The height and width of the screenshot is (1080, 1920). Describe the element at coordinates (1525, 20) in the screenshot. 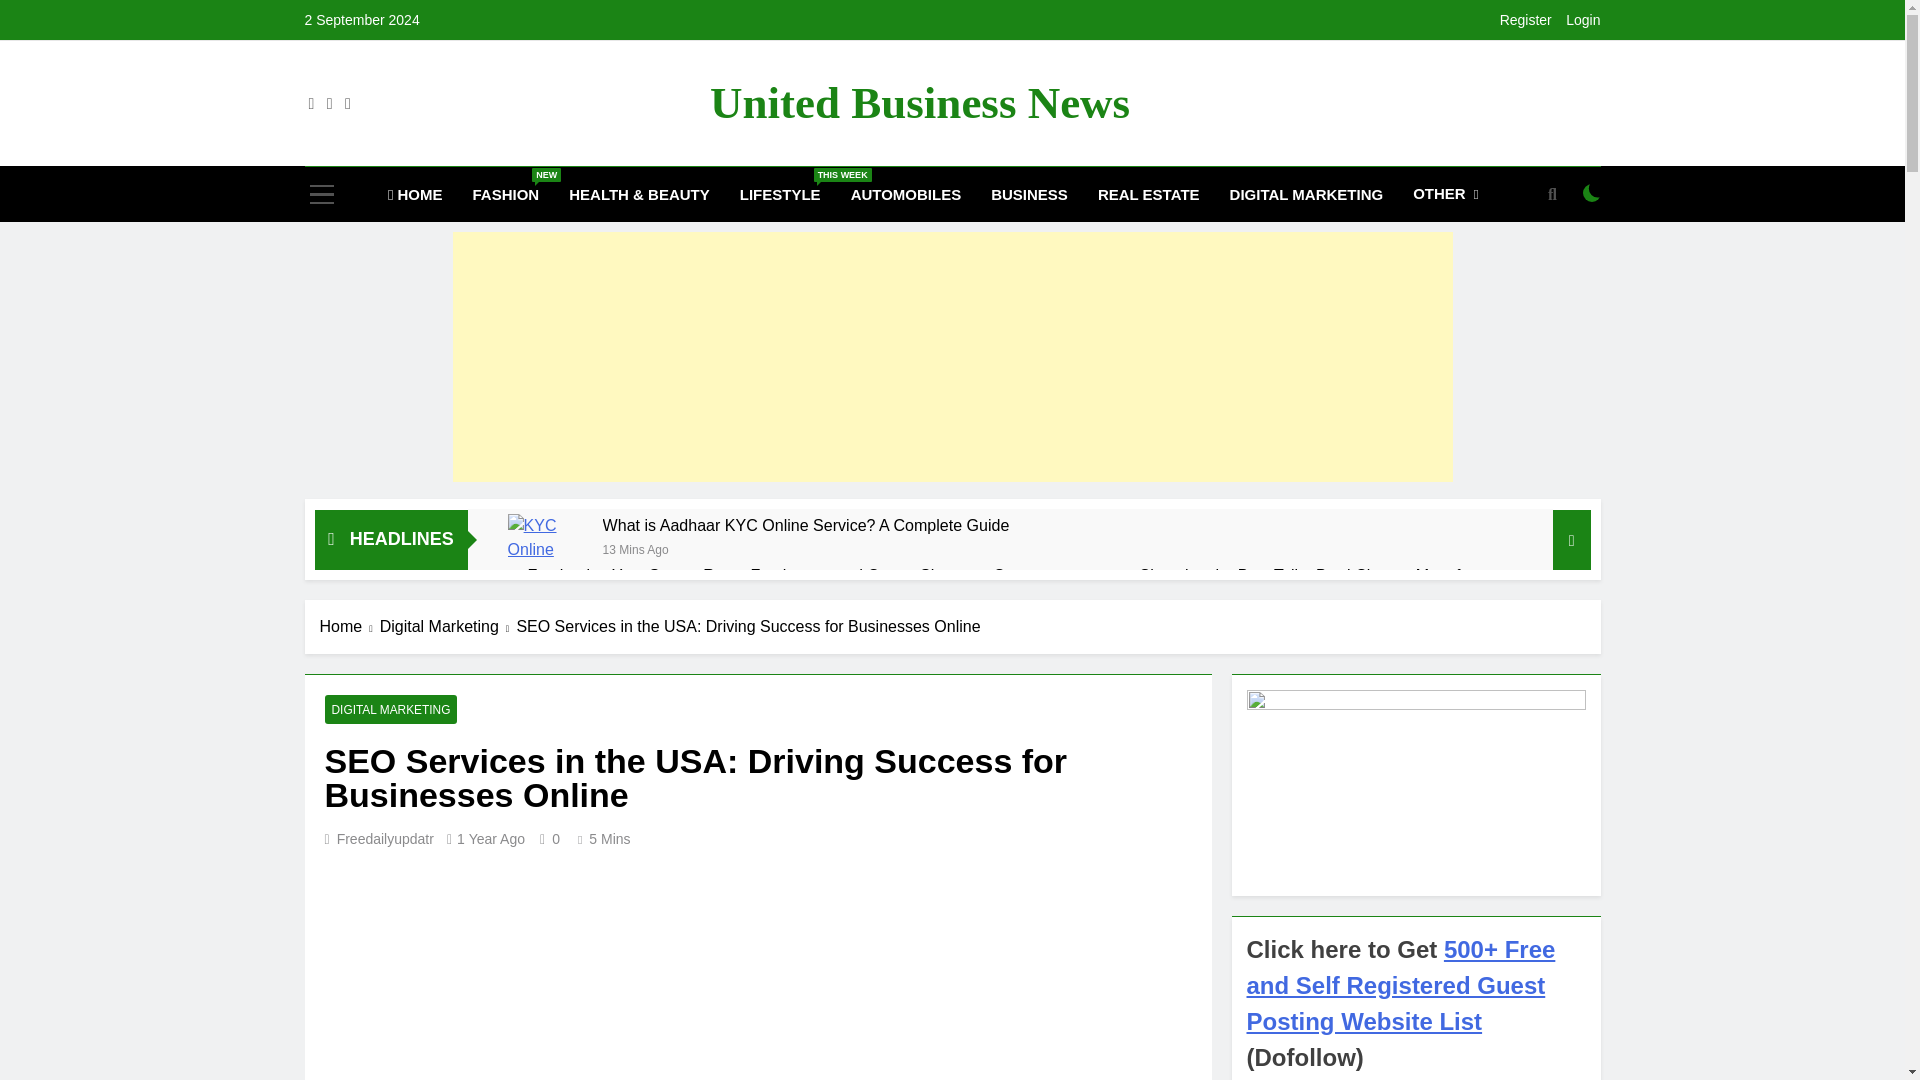

I see `Register` at that location.